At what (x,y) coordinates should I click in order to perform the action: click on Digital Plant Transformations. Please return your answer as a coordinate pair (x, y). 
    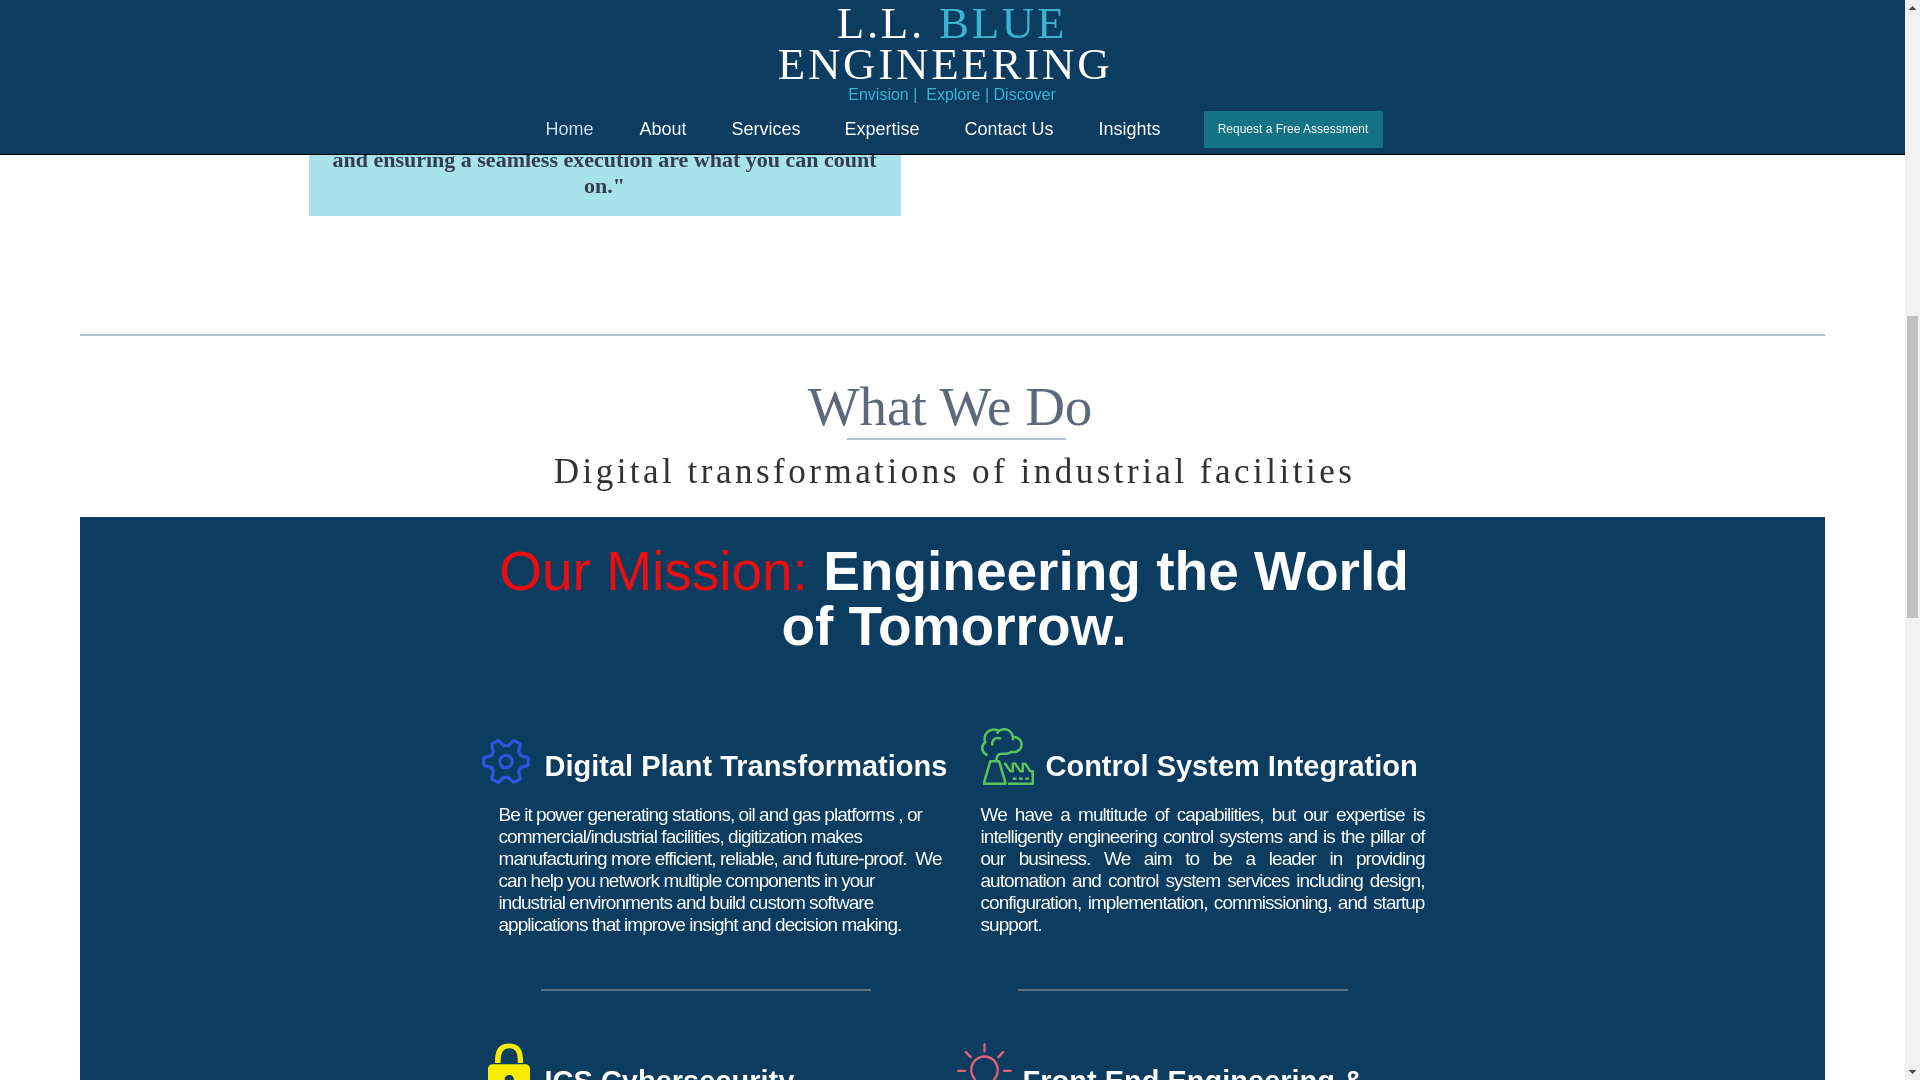
    Looking at the image, I should click on (744, 765).